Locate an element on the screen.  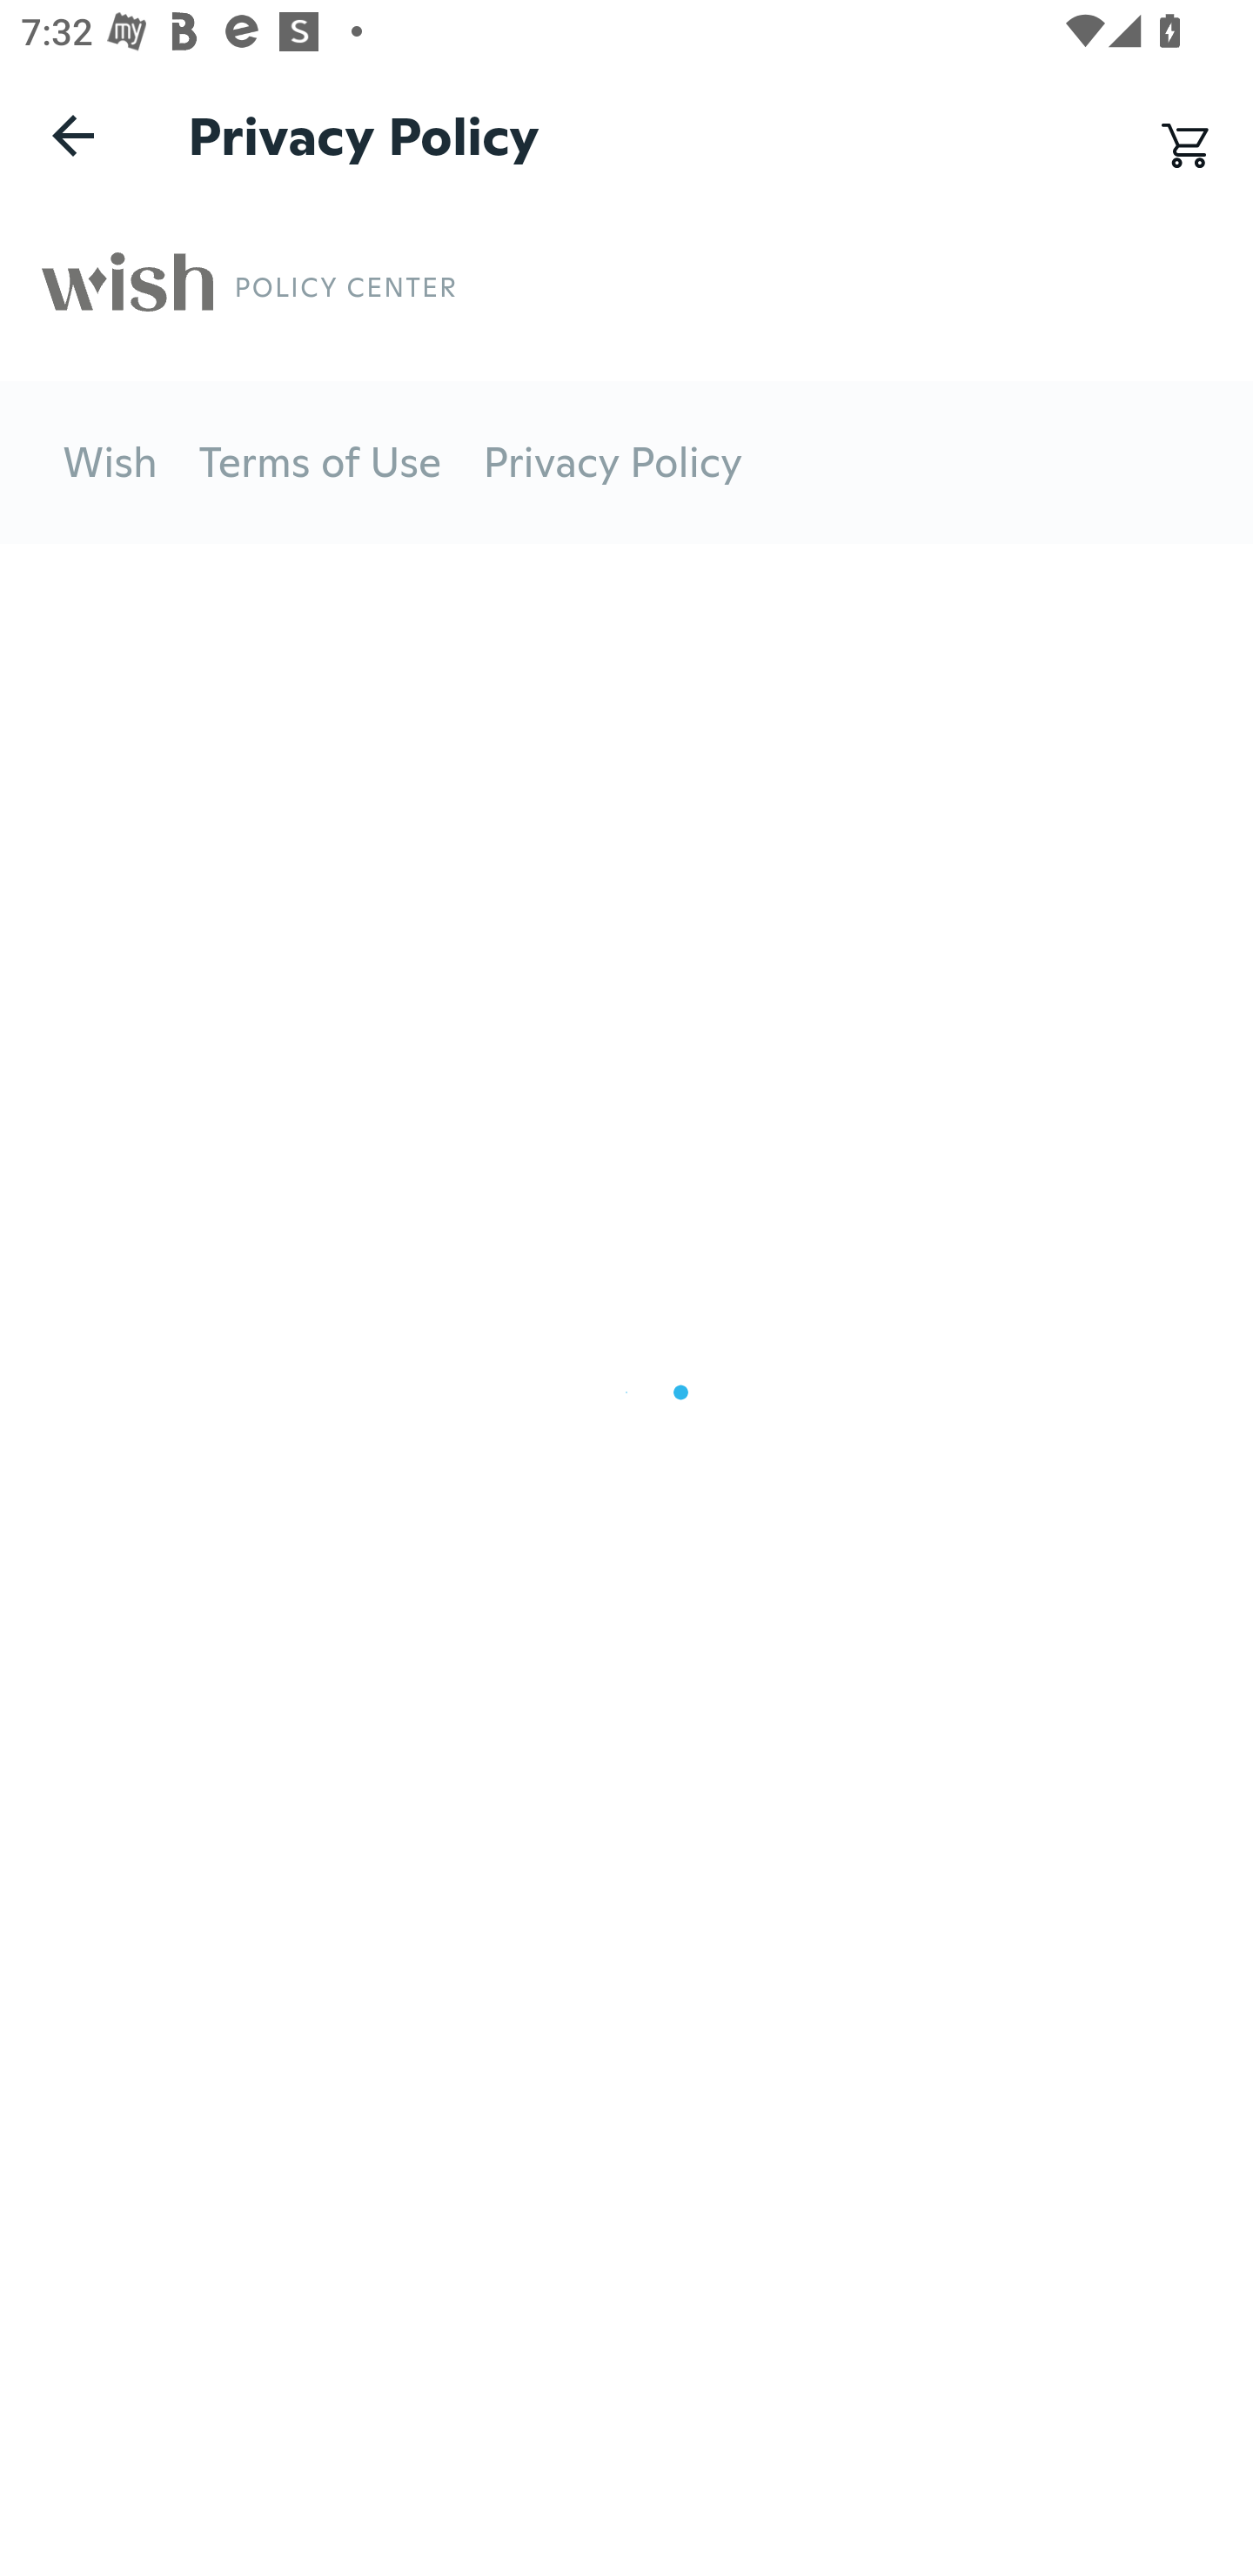
Terms of Use is located at coordinates (320, 463).